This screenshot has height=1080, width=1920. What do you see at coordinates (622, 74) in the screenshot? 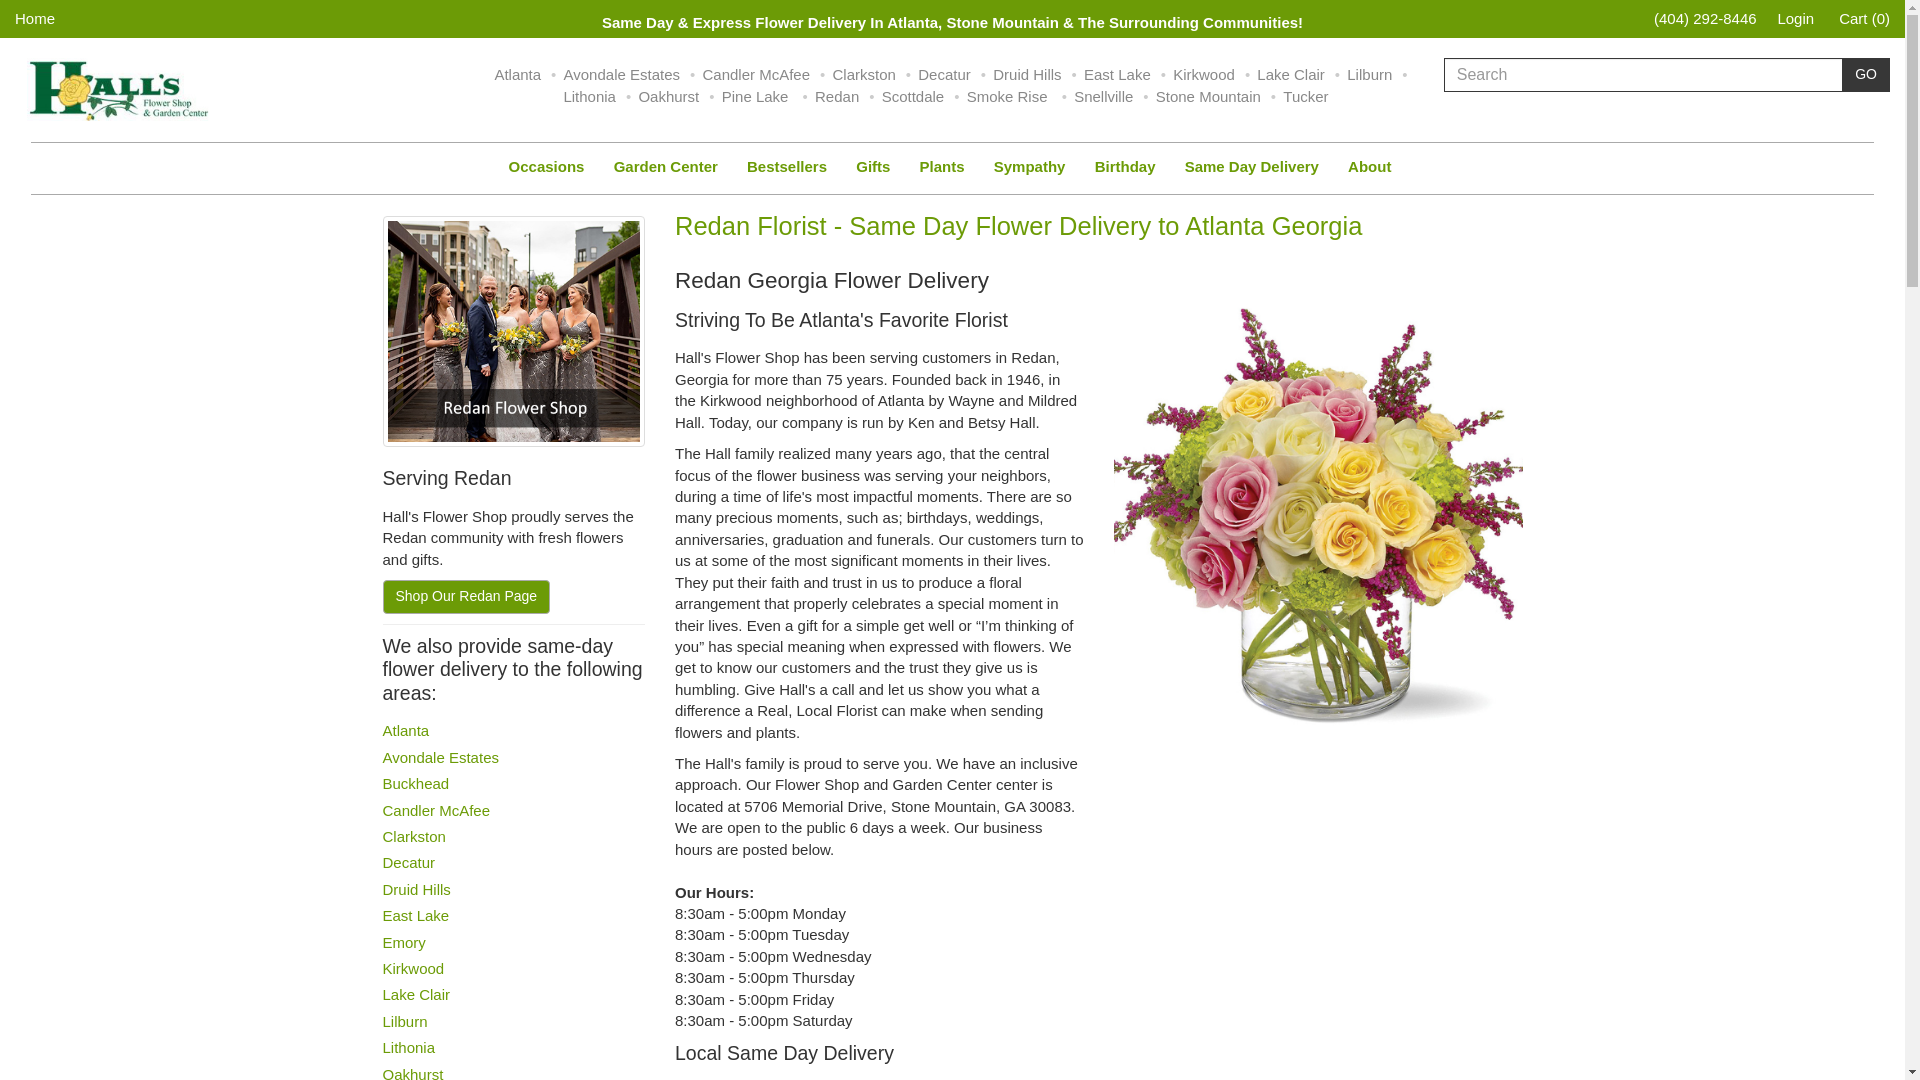
I see `Avondale Estates` at bounding box center [622, 74].